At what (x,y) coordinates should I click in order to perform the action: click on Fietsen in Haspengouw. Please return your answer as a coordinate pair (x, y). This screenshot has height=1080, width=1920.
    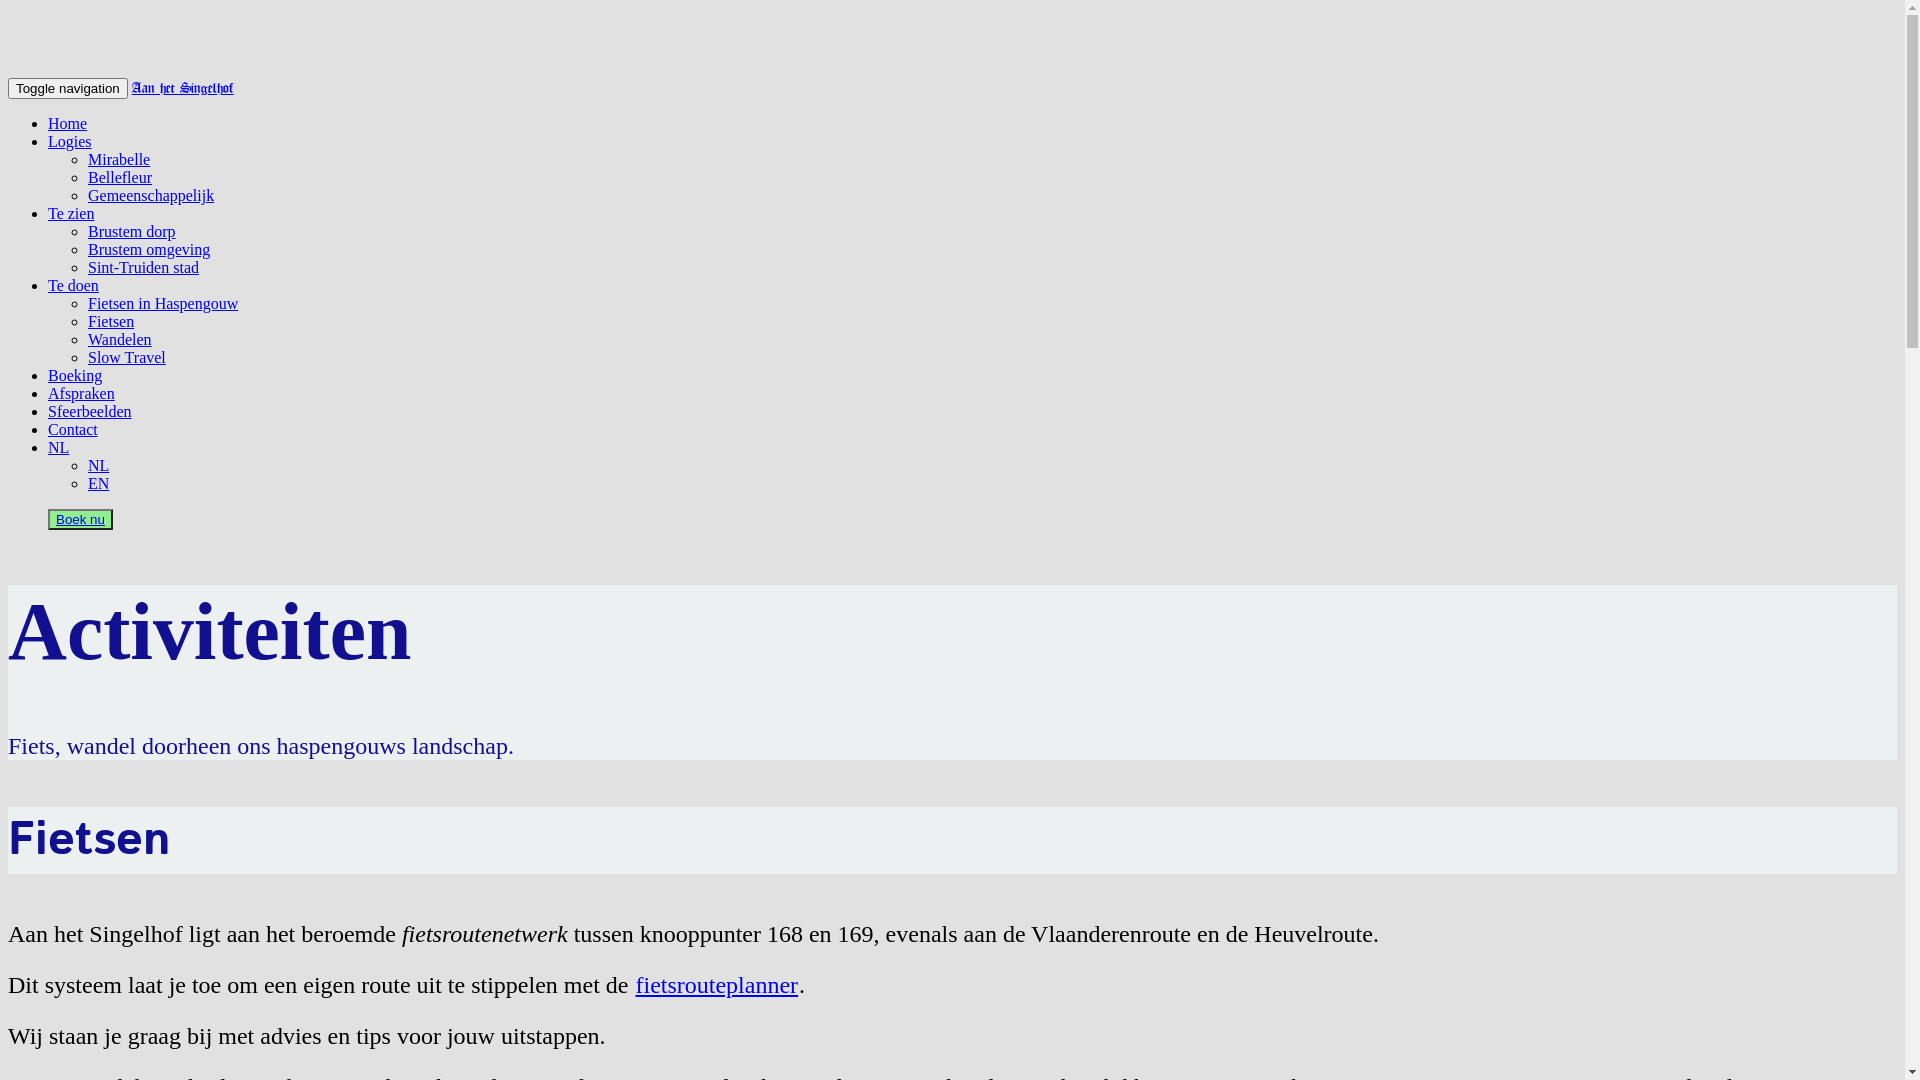
    Looking at the image, I should click on (163, 303).